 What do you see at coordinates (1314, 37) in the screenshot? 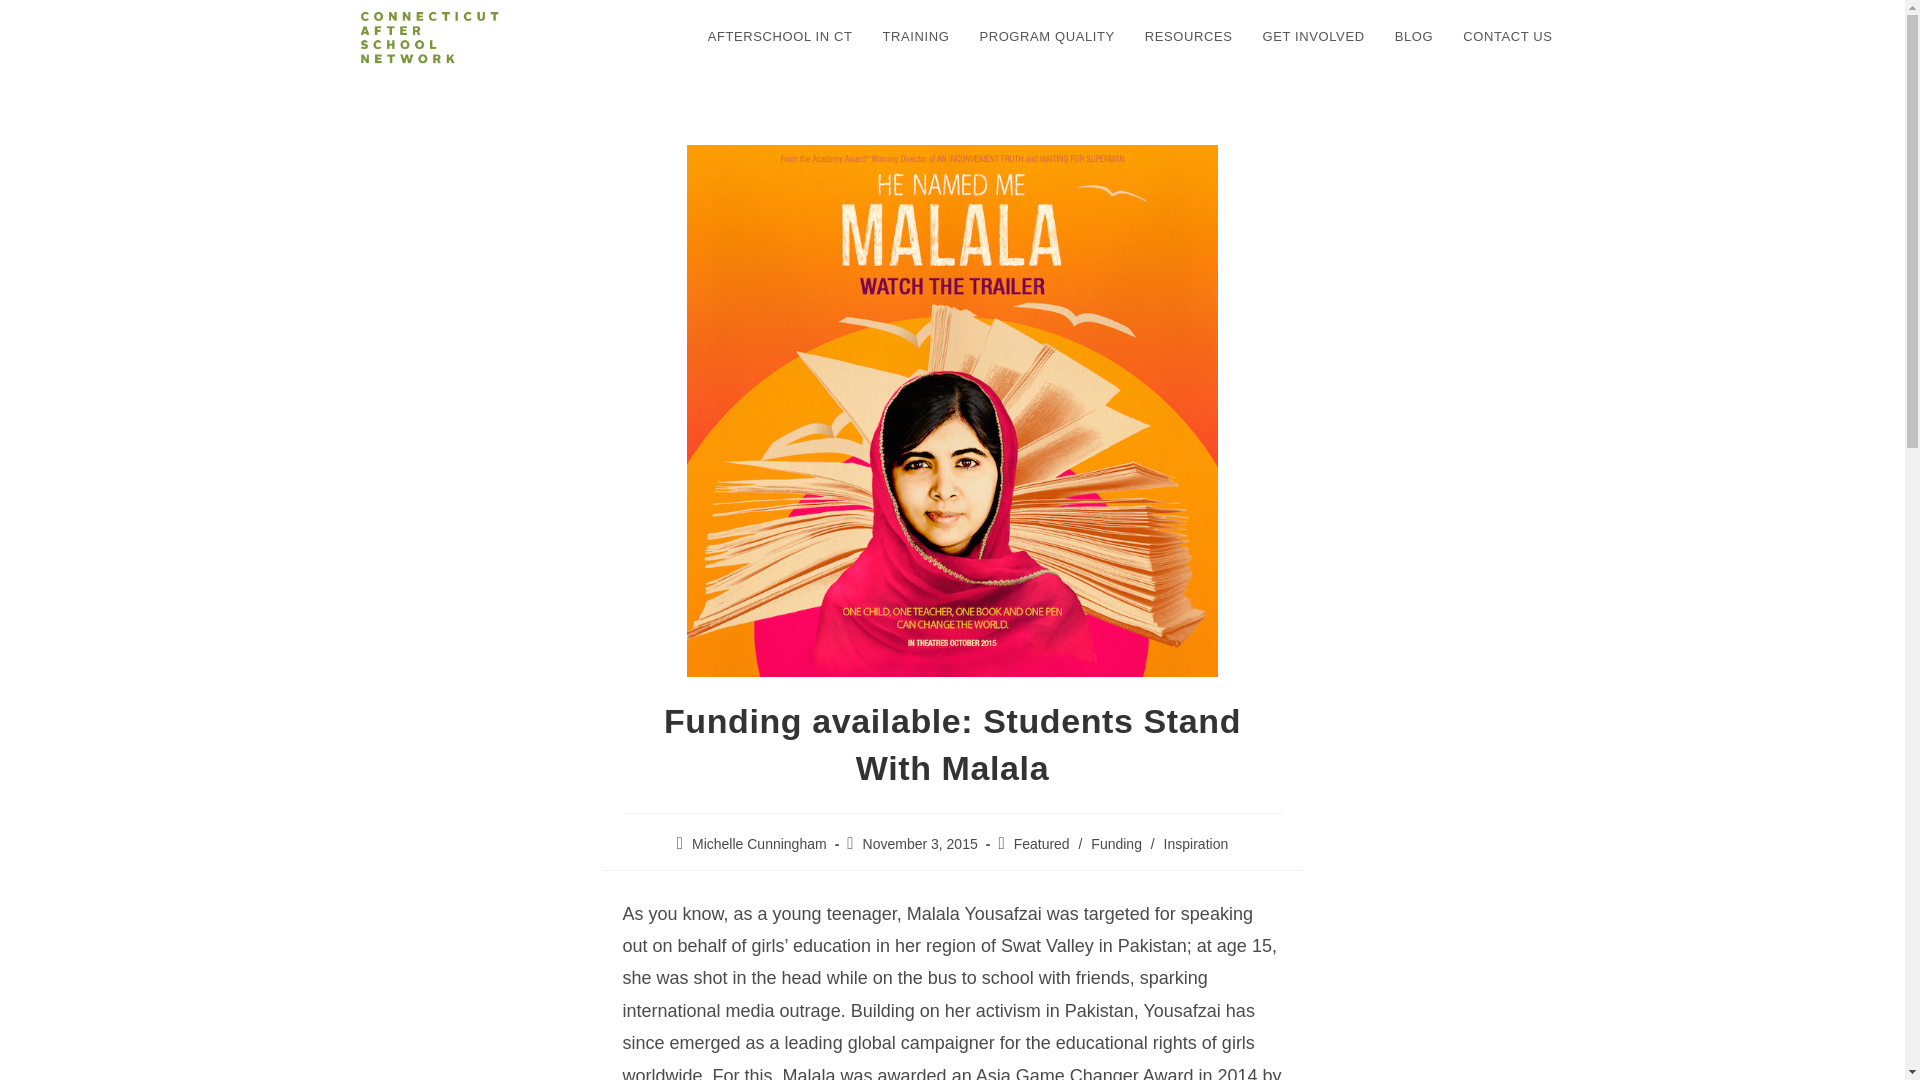
I see `GET INVOLVED` at bounding box center [1314, 37].